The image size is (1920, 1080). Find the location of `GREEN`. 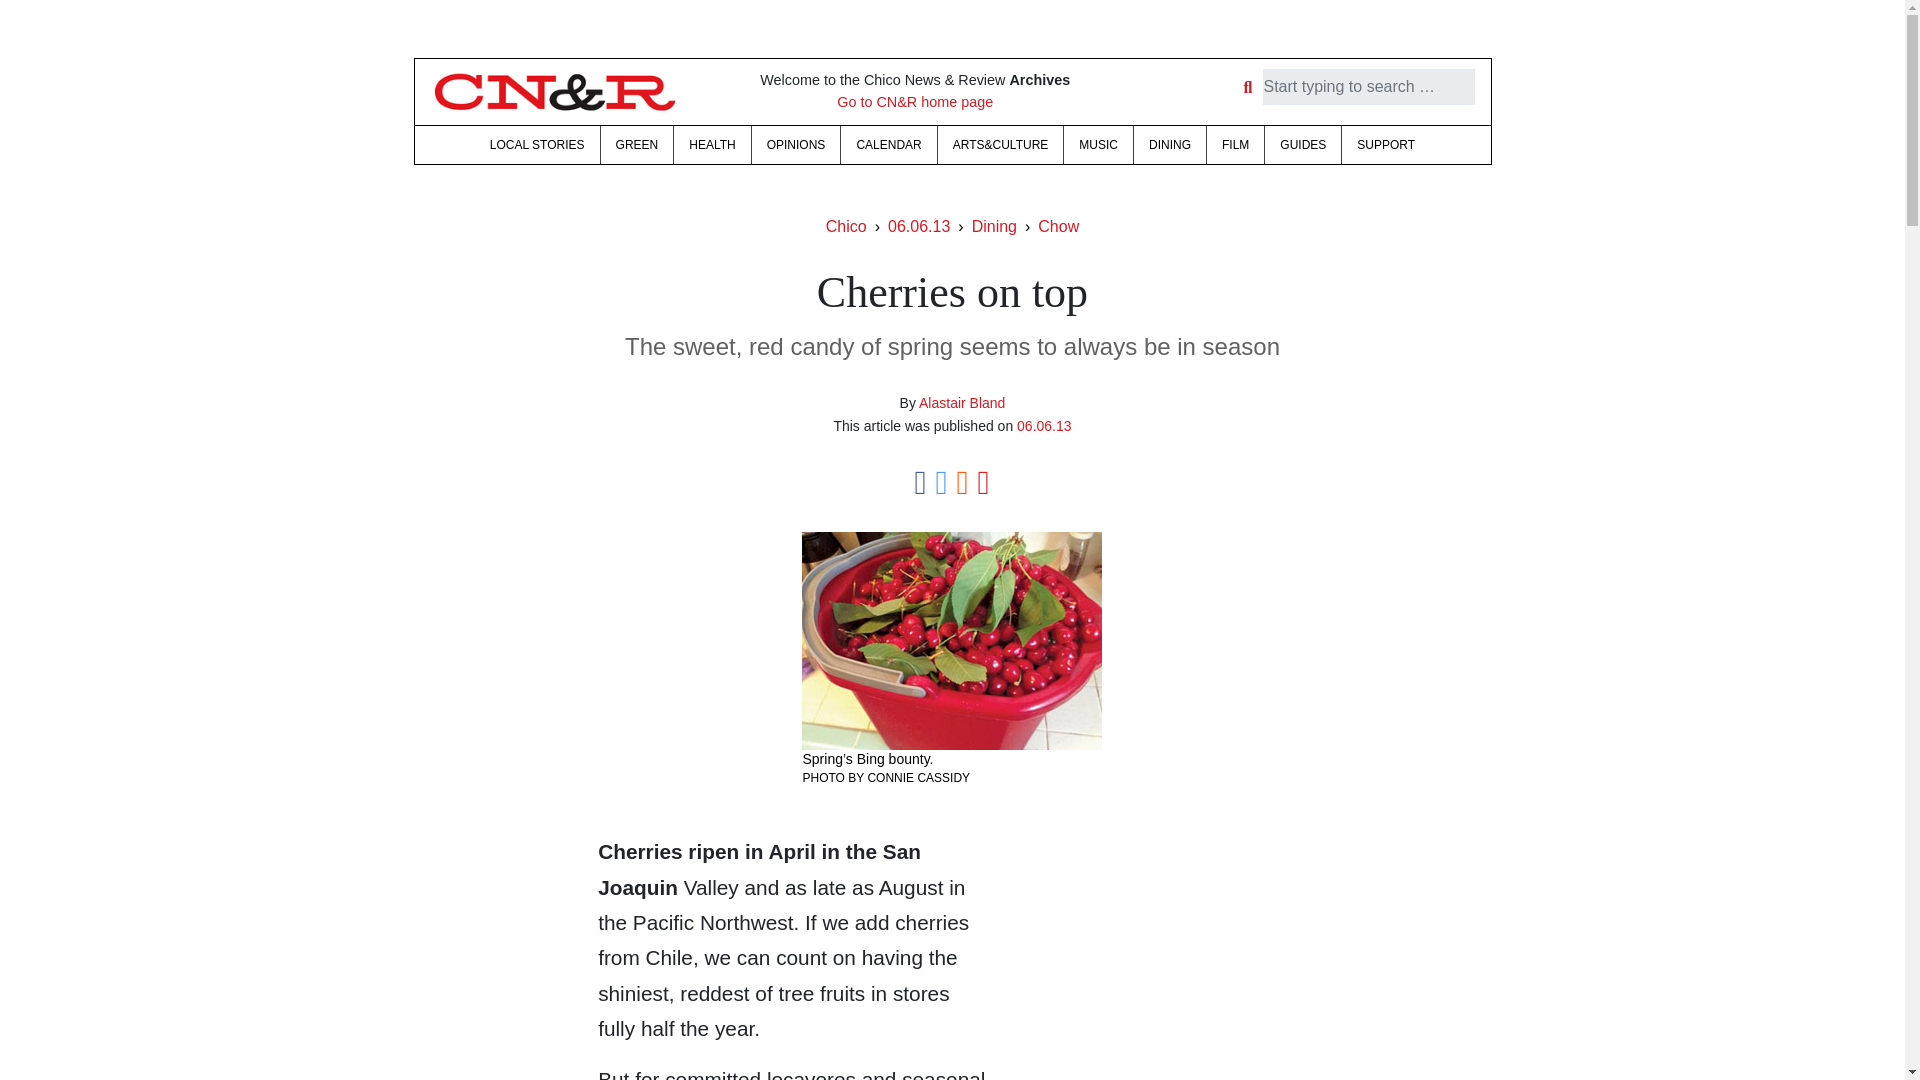

GREEN is located at coordinates (636, 145).